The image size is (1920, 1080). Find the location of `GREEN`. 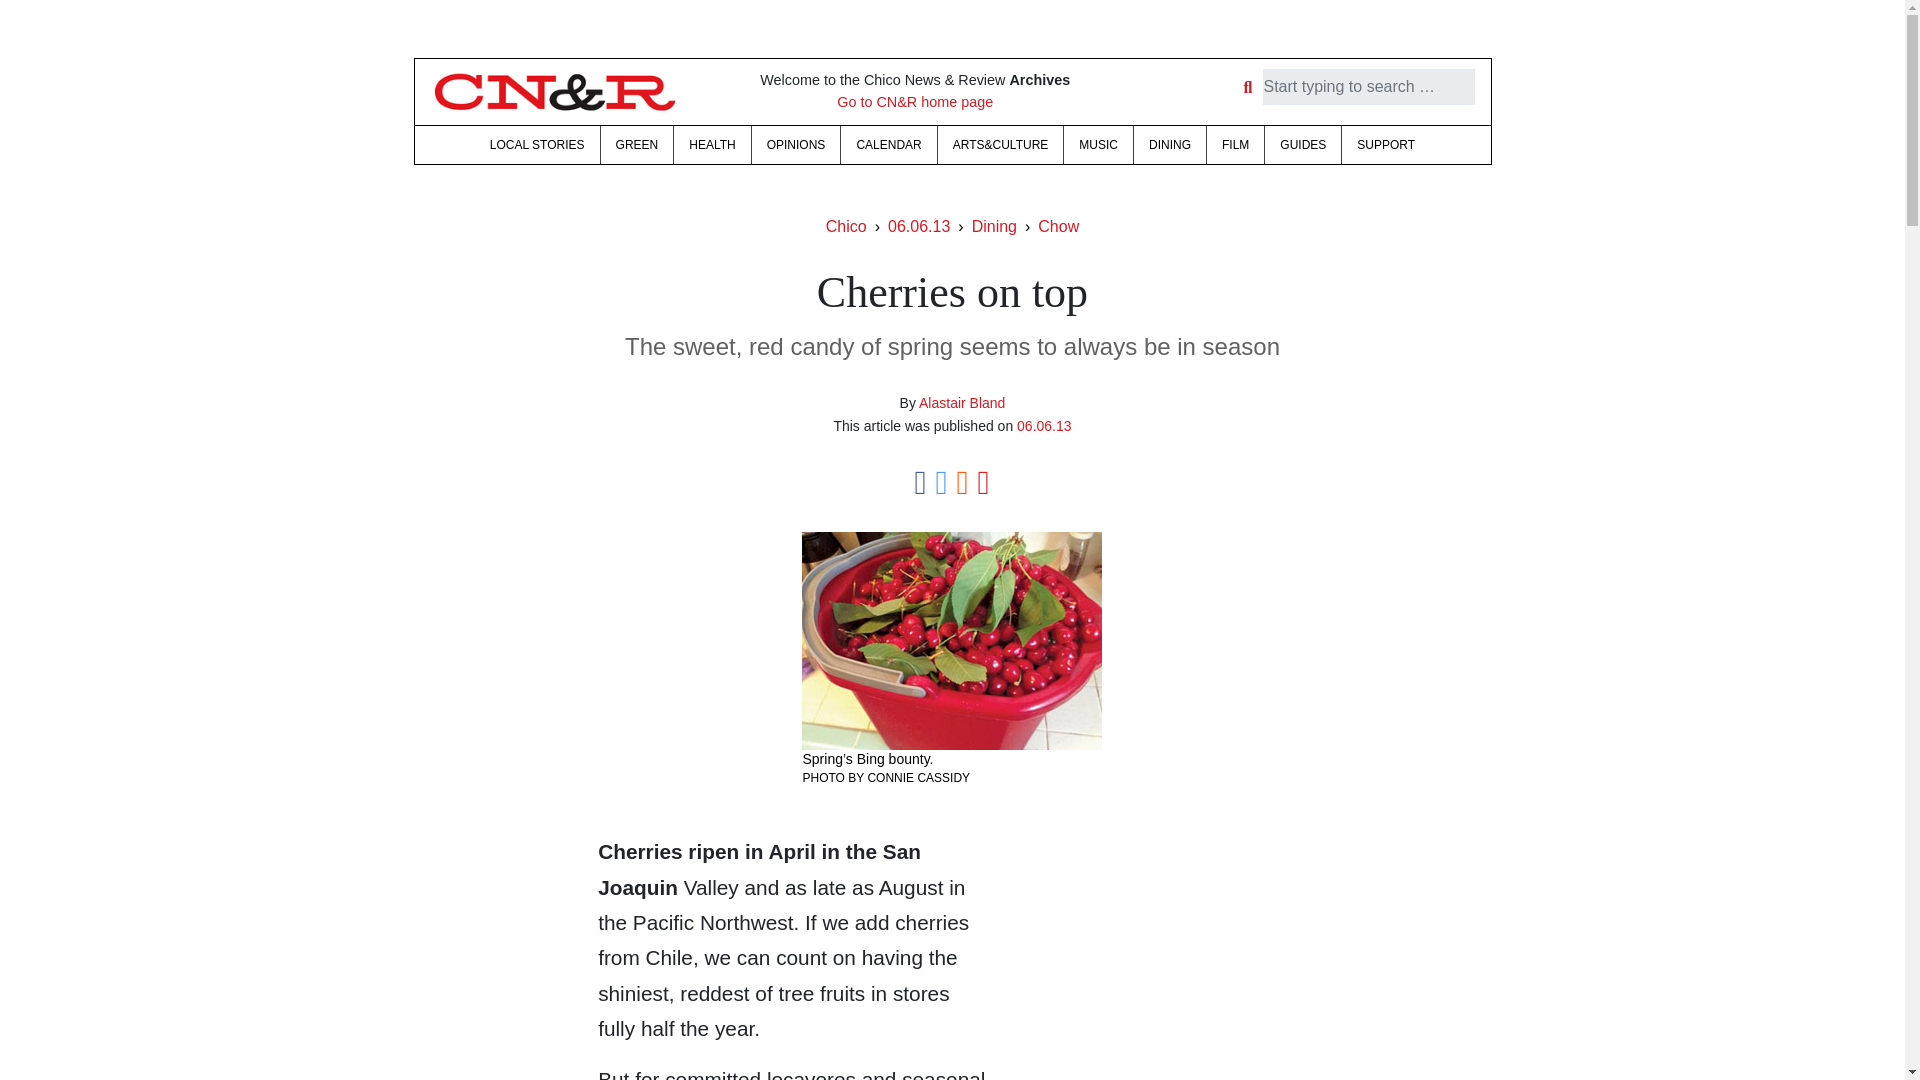

GREEN is located at coordinates (636, 145).